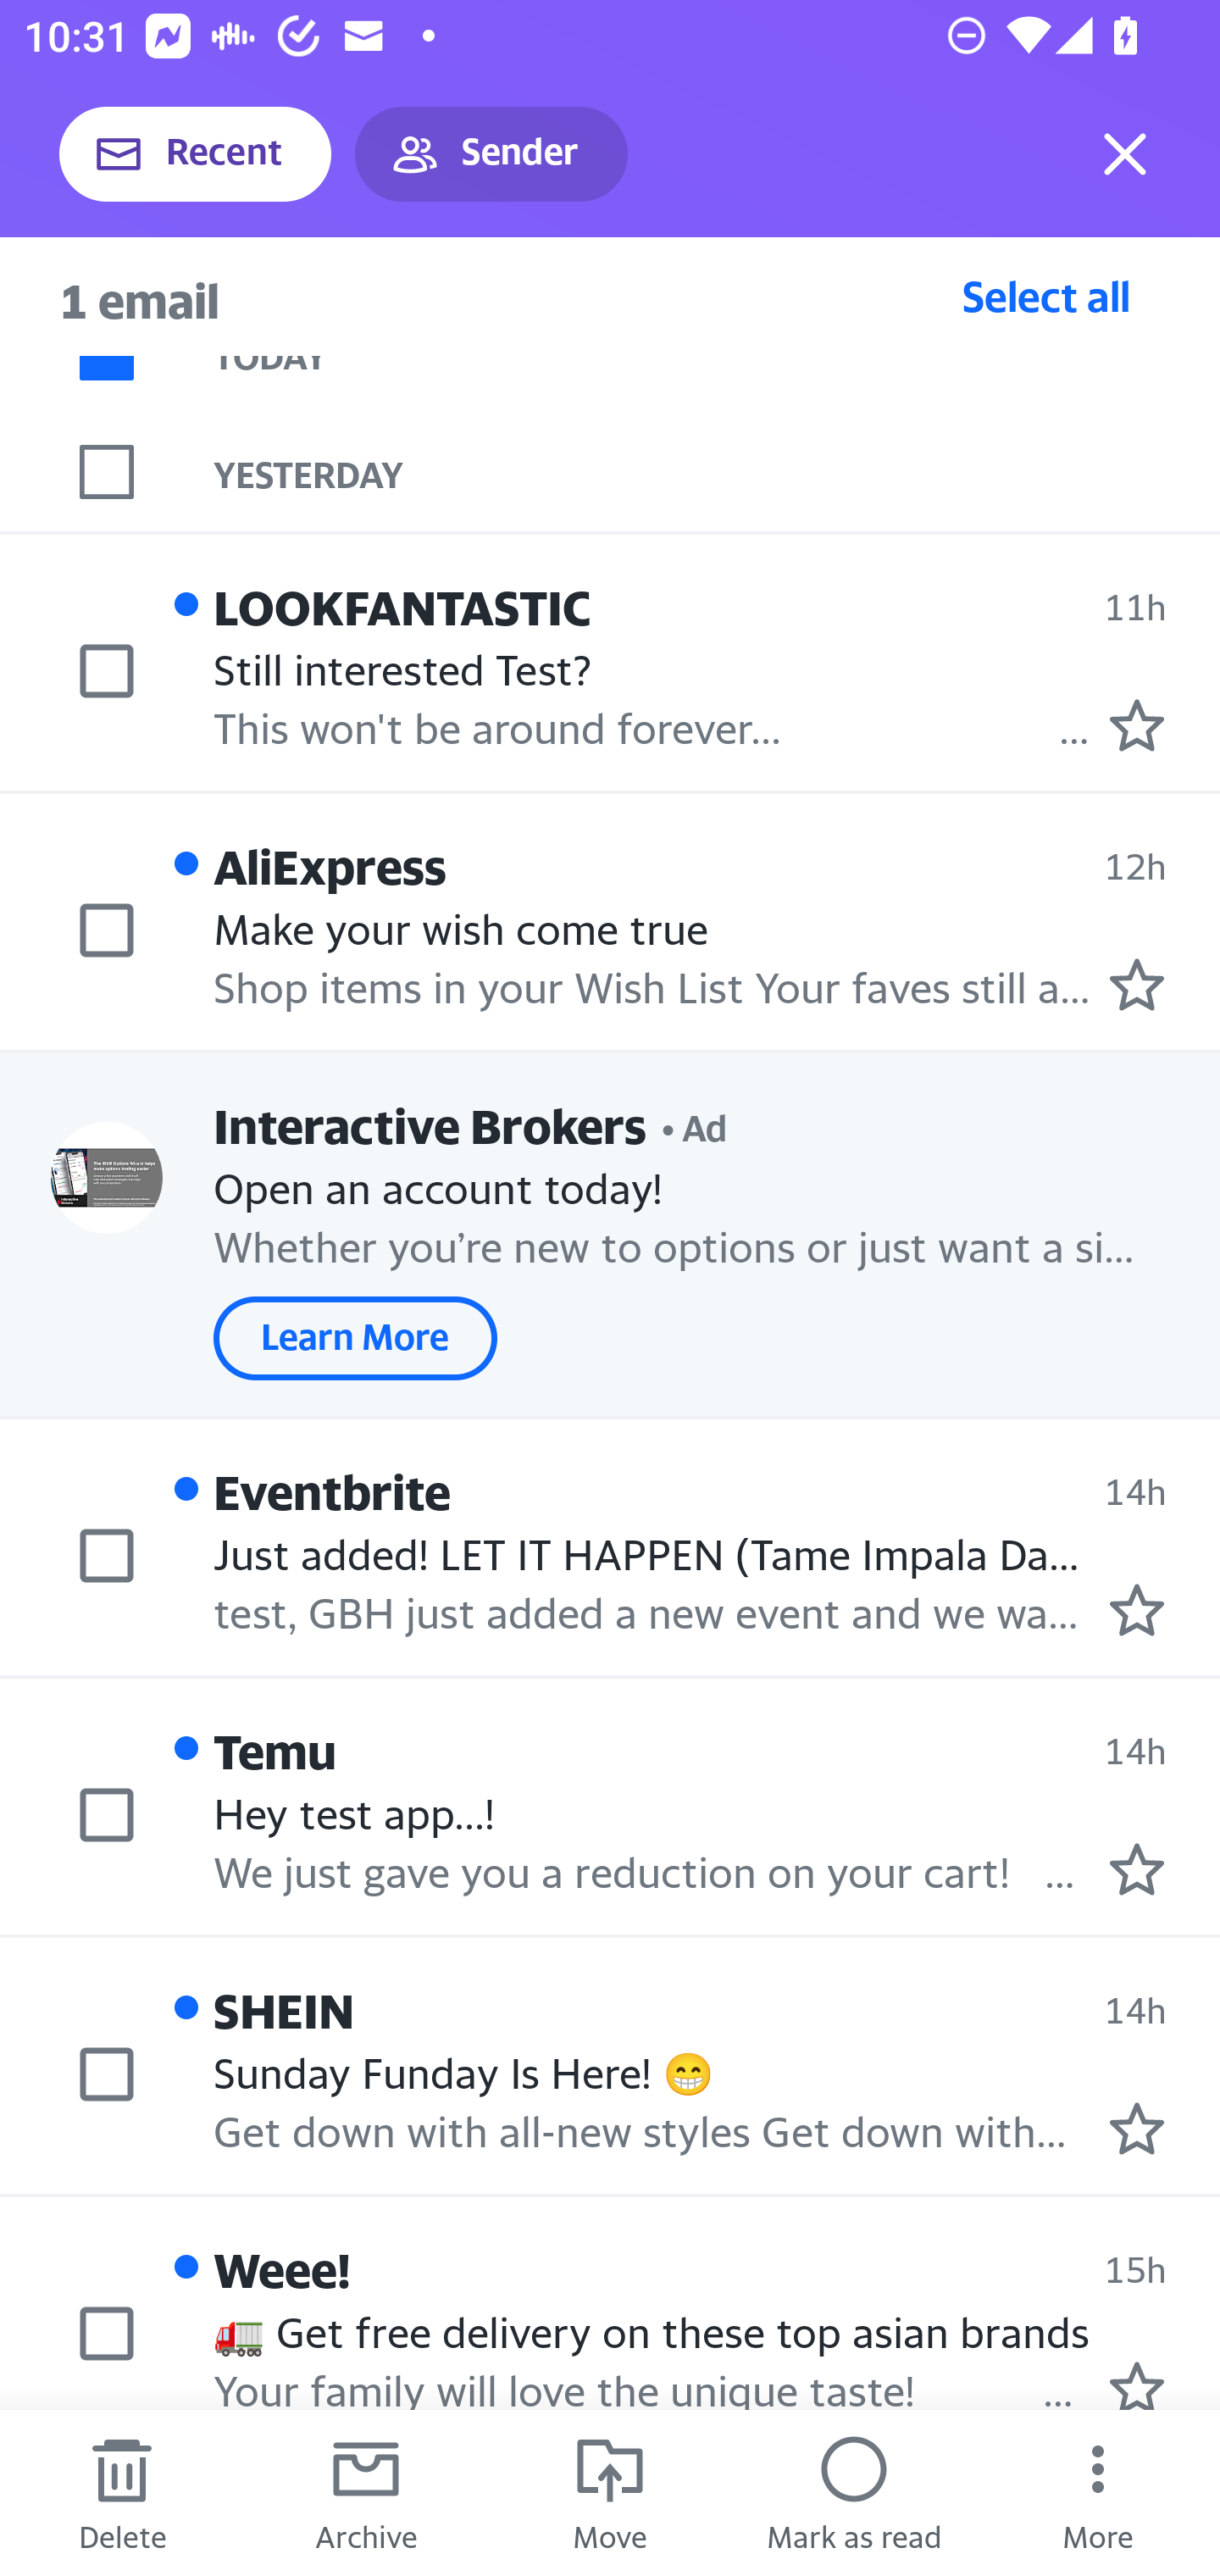 The height and width of the screenshot is (2576, 1220). I want to click on Delete, so click(122, 2493).